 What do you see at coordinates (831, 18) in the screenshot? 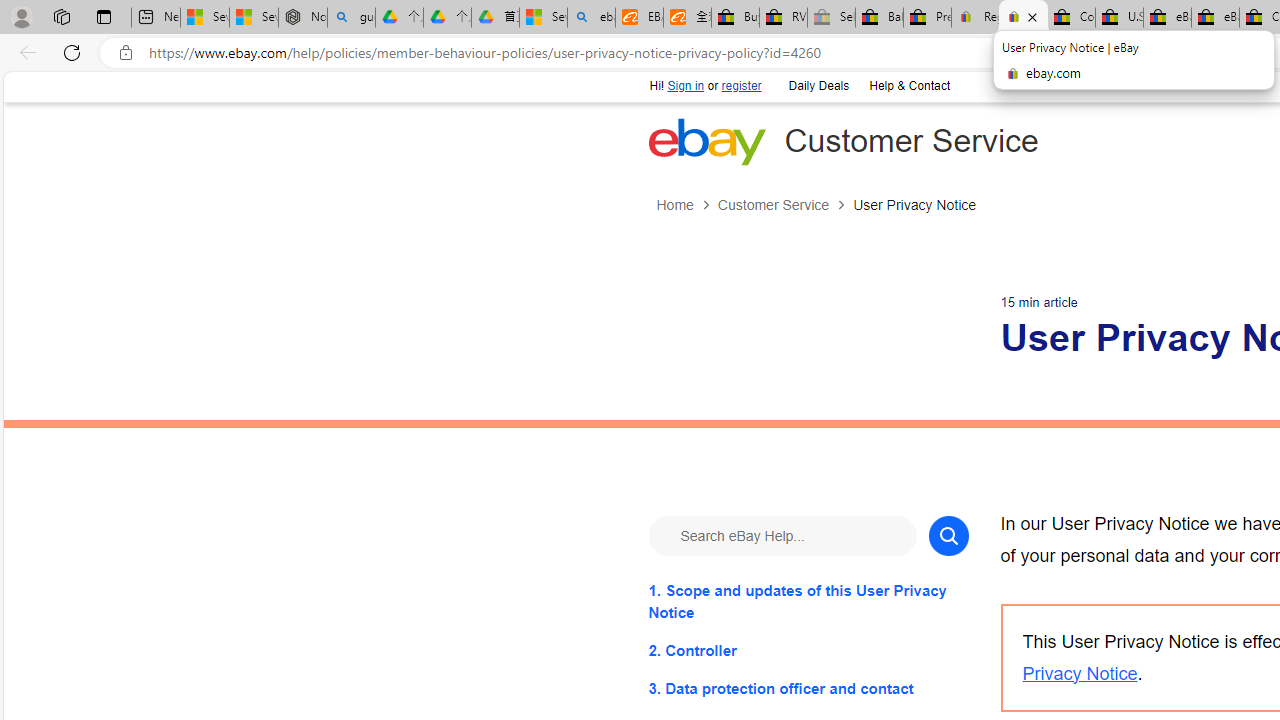
I see `Sell worldwide with eBay - Sleeping` at bounding box center [831, 18].